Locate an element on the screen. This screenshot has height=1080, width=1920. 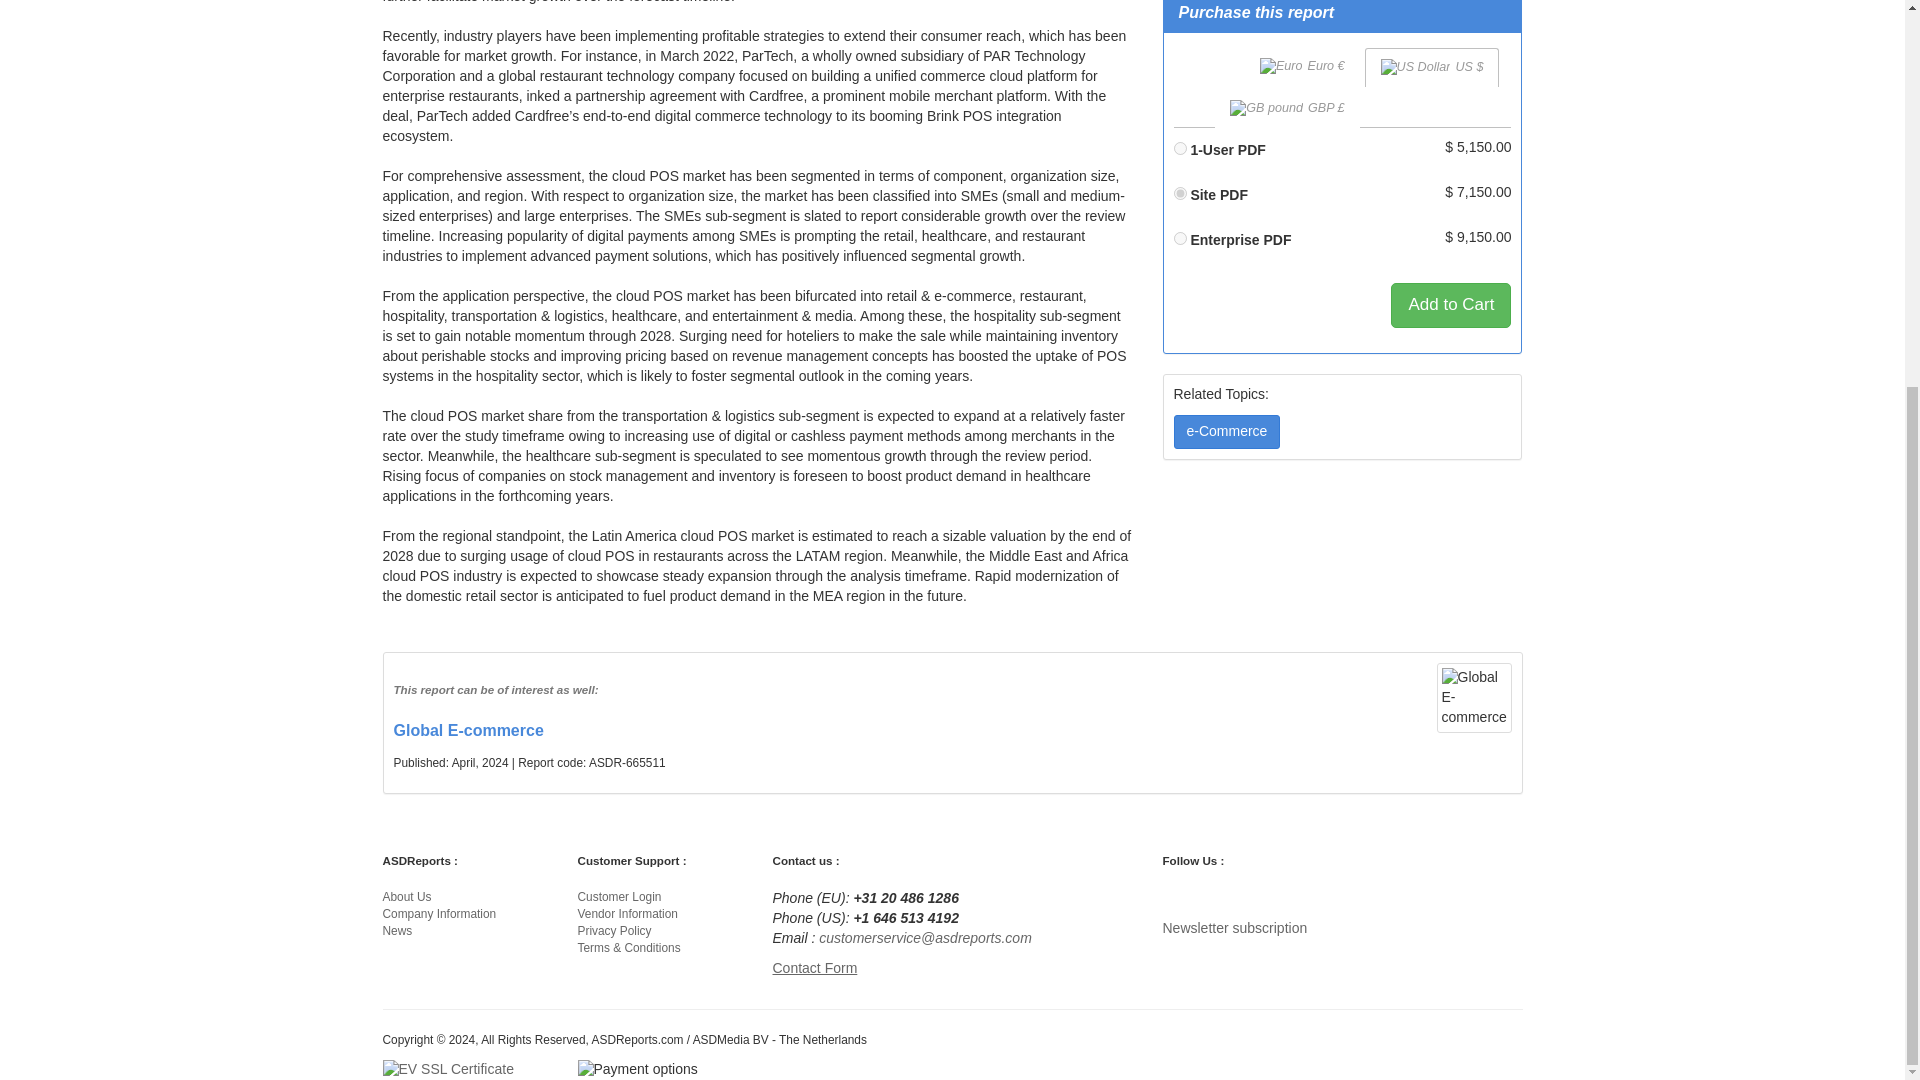
xprice1 is located at coordinates (1180, 148).